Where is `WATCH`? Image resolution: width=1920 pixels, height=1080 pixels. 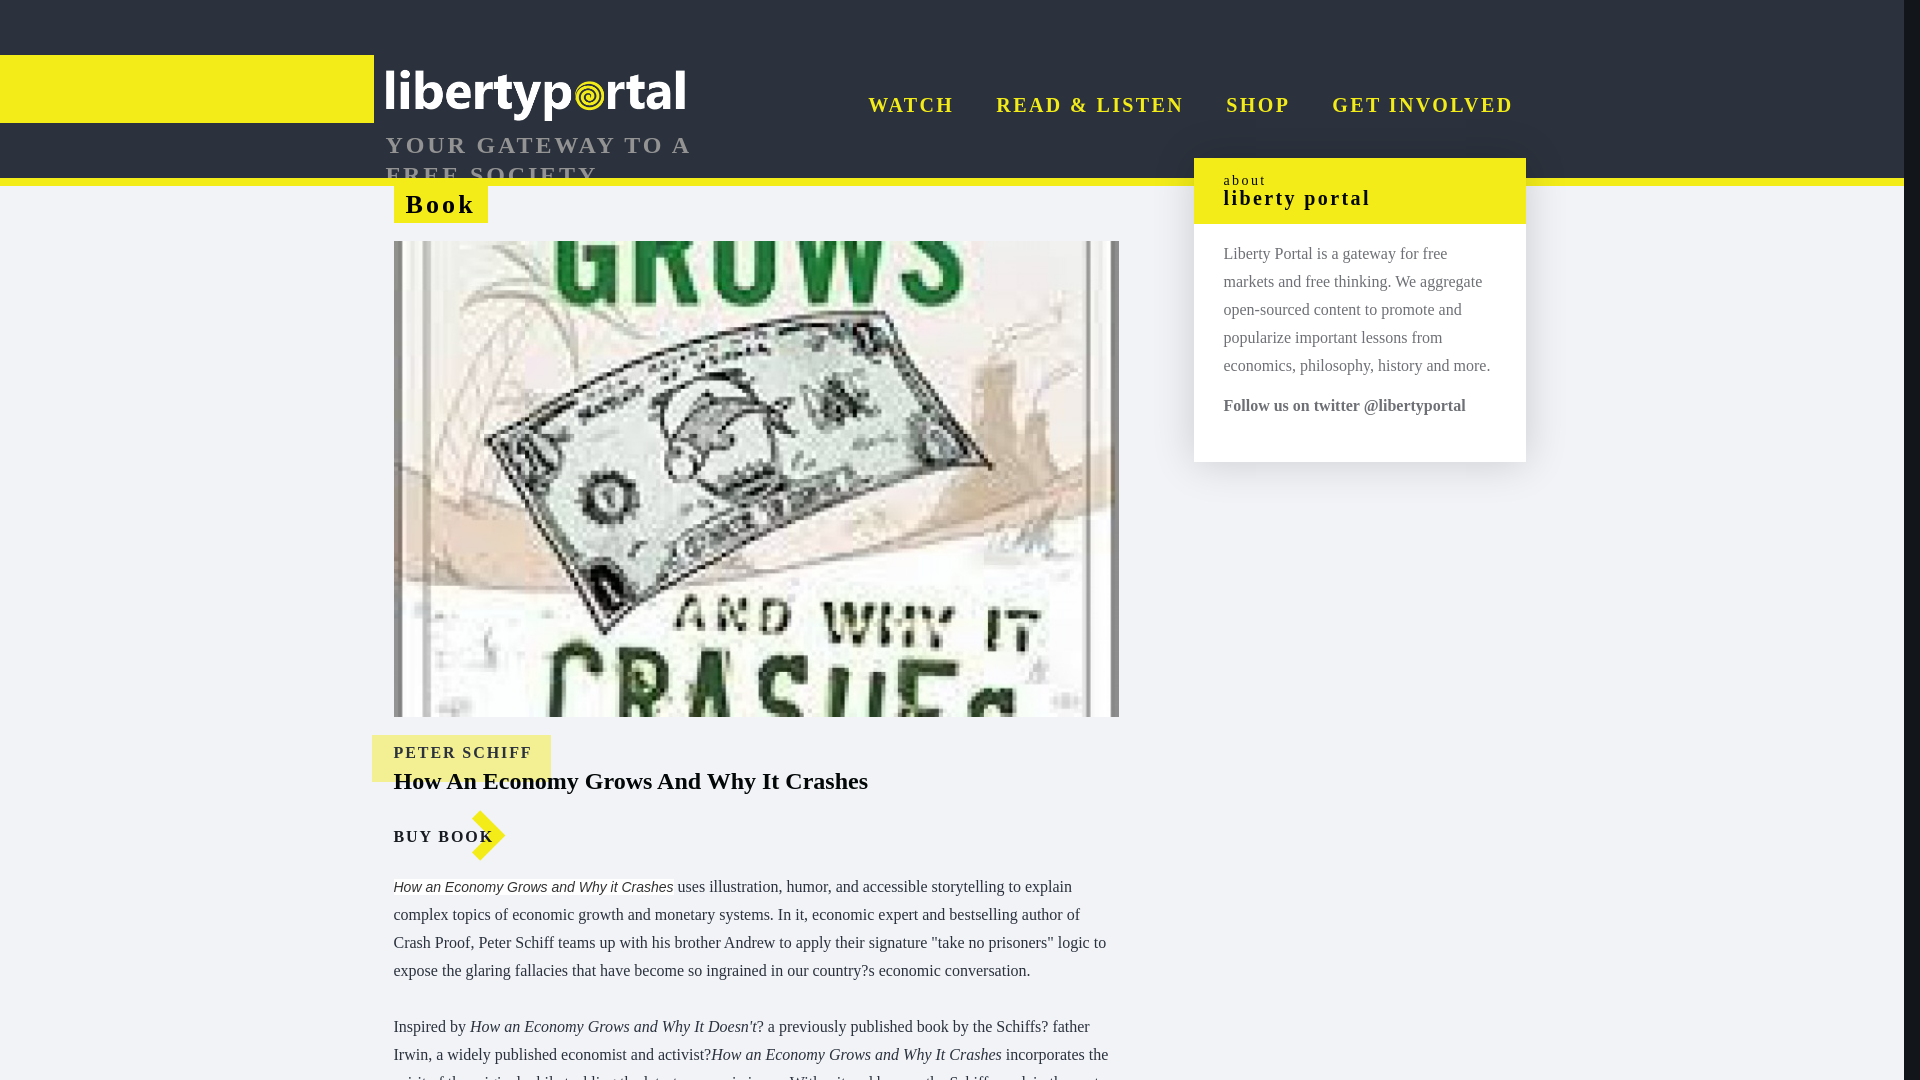 WATCH is located at coordinates (910, 104).